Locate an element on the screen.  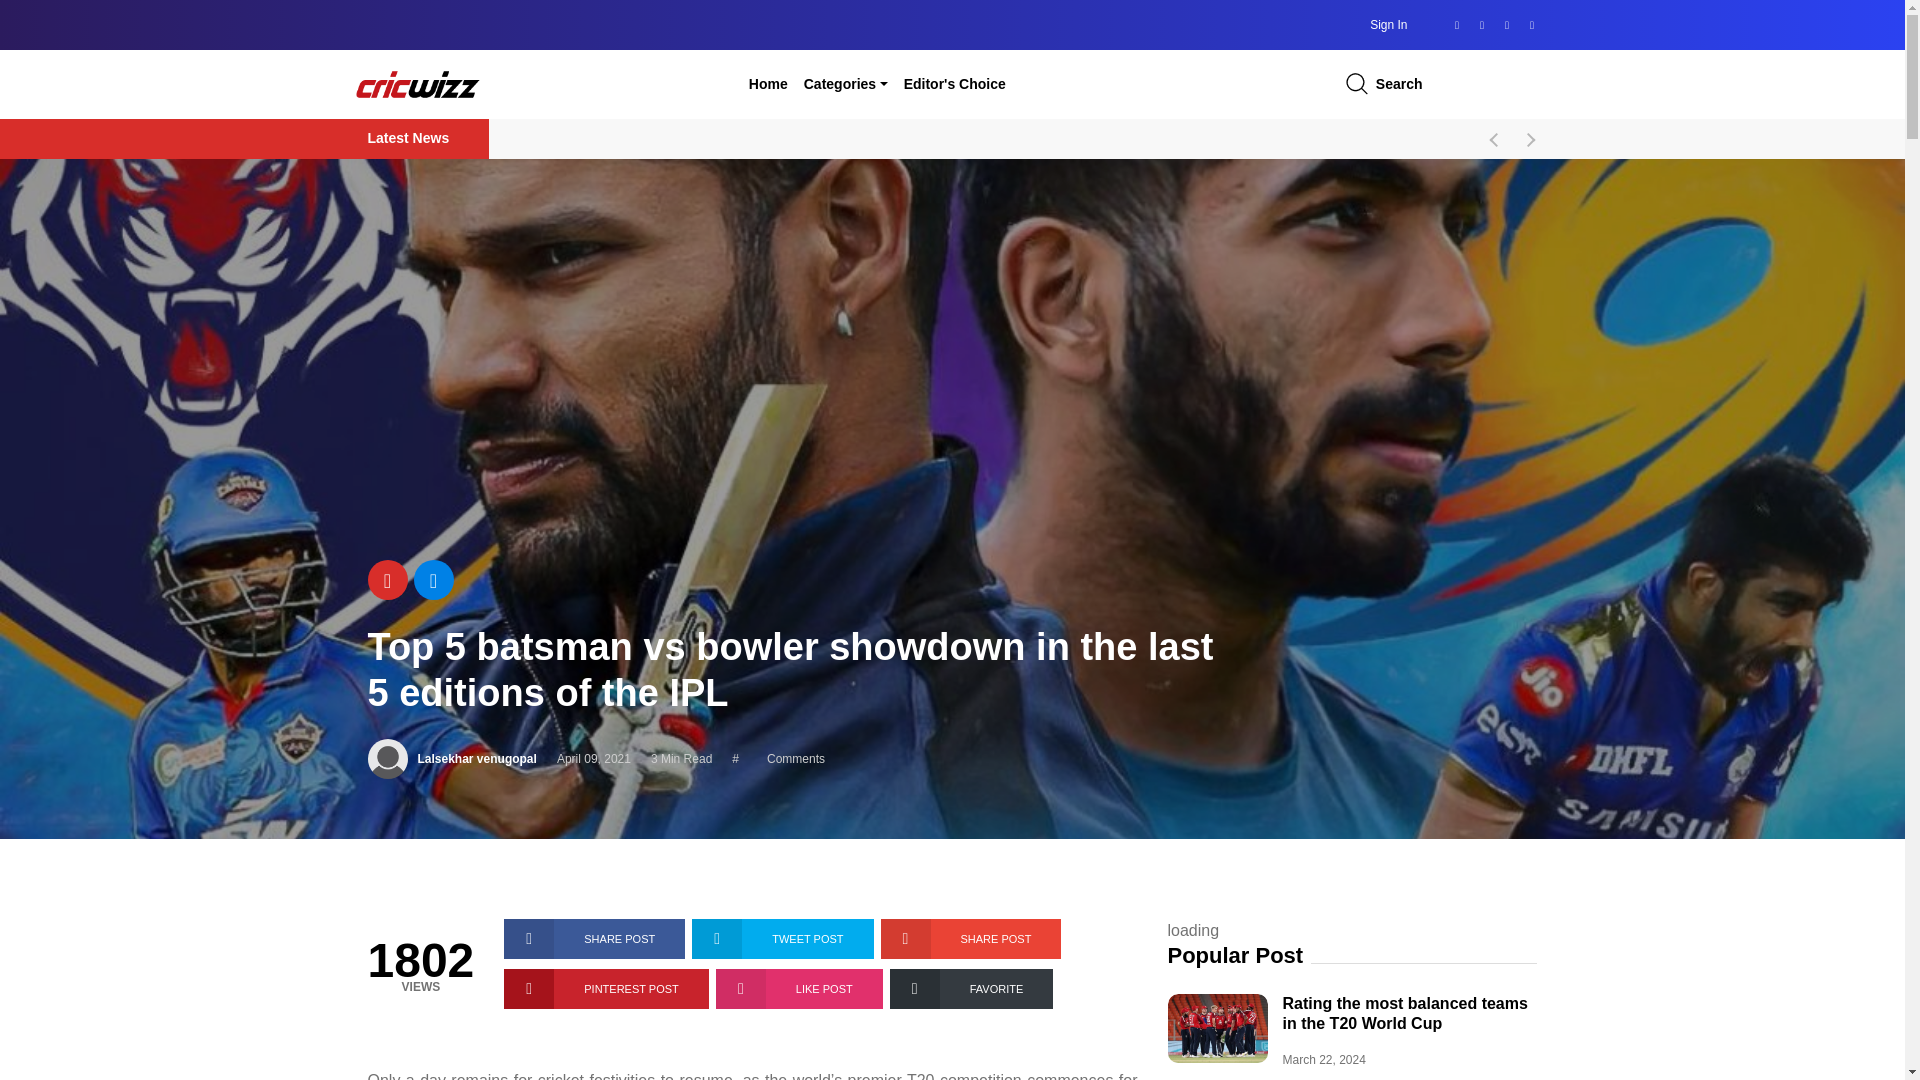
Sign In is located at coordinates (1388, 25).